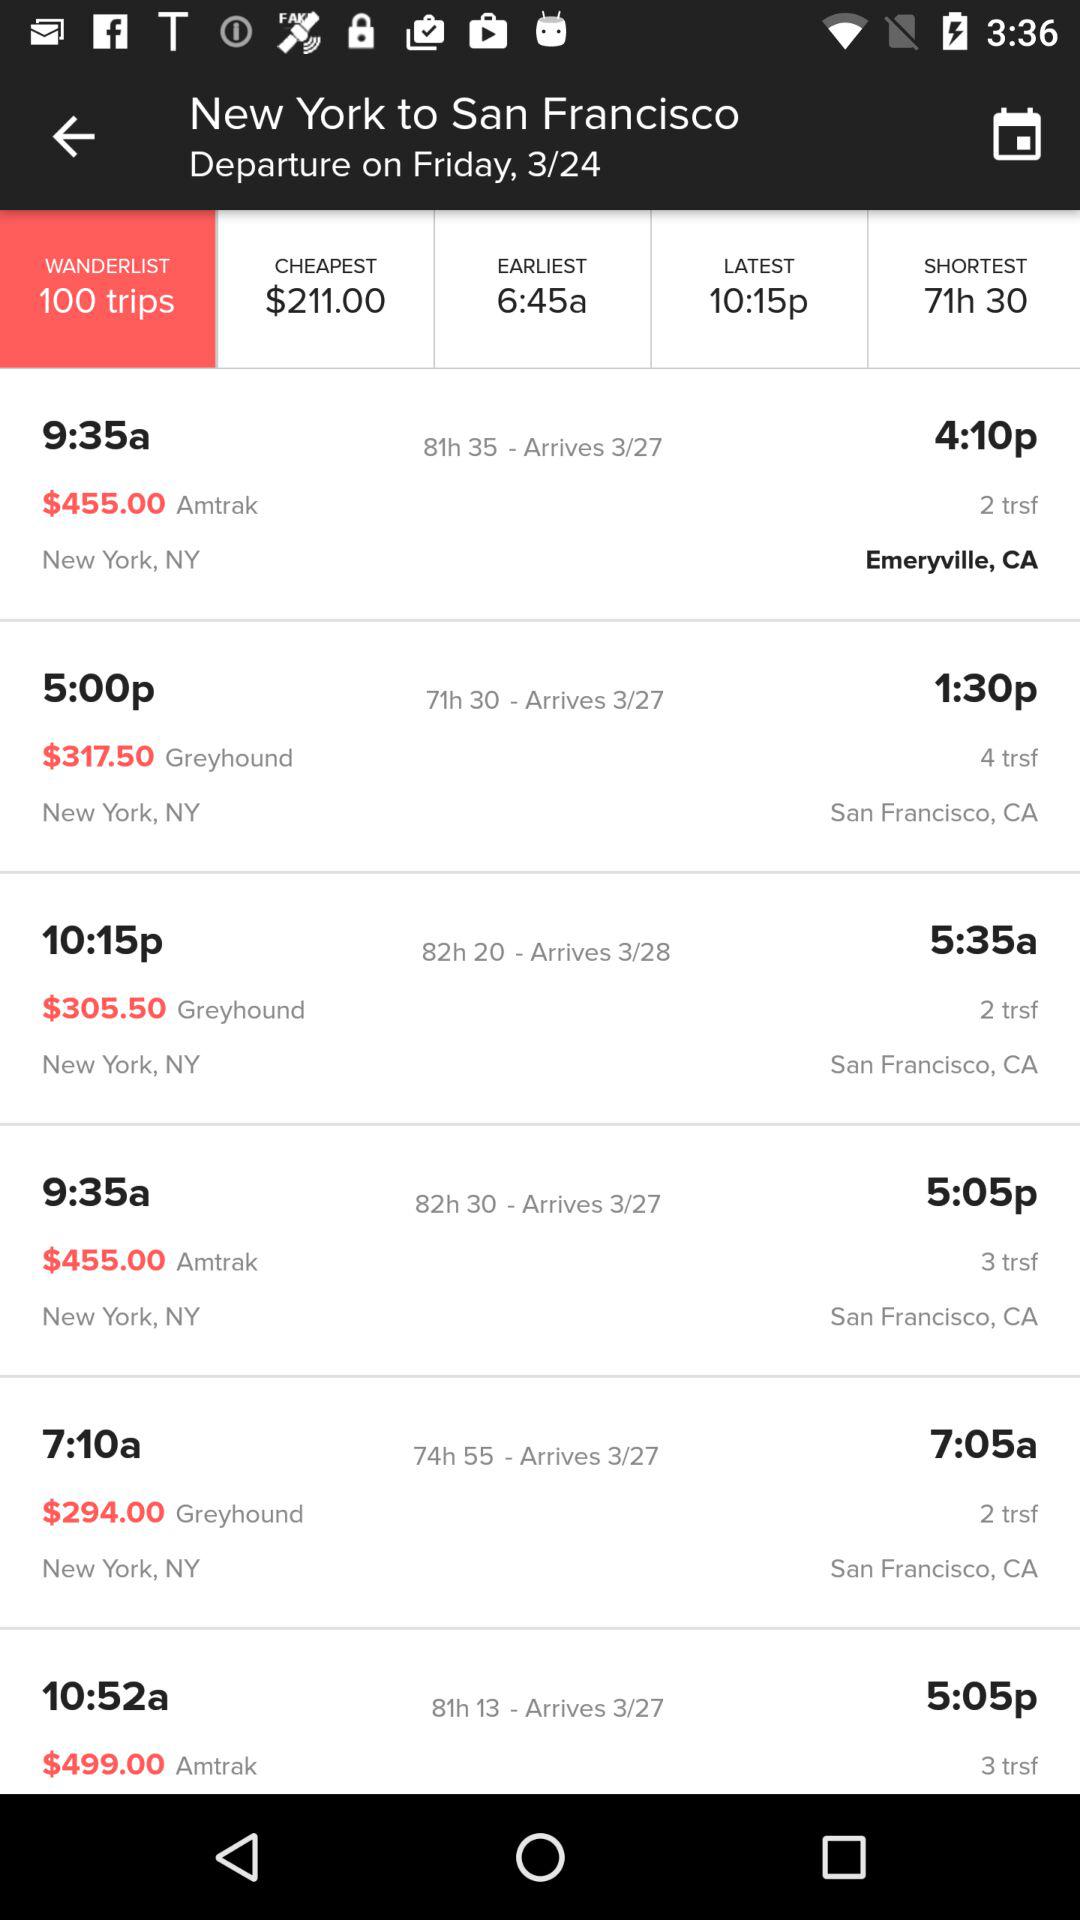 This screenshot has height=1920, width=1080. Describe the element at coordinates (460, 447) in the screenshot. I see `click icon to the right of the 9:35a` at that location.